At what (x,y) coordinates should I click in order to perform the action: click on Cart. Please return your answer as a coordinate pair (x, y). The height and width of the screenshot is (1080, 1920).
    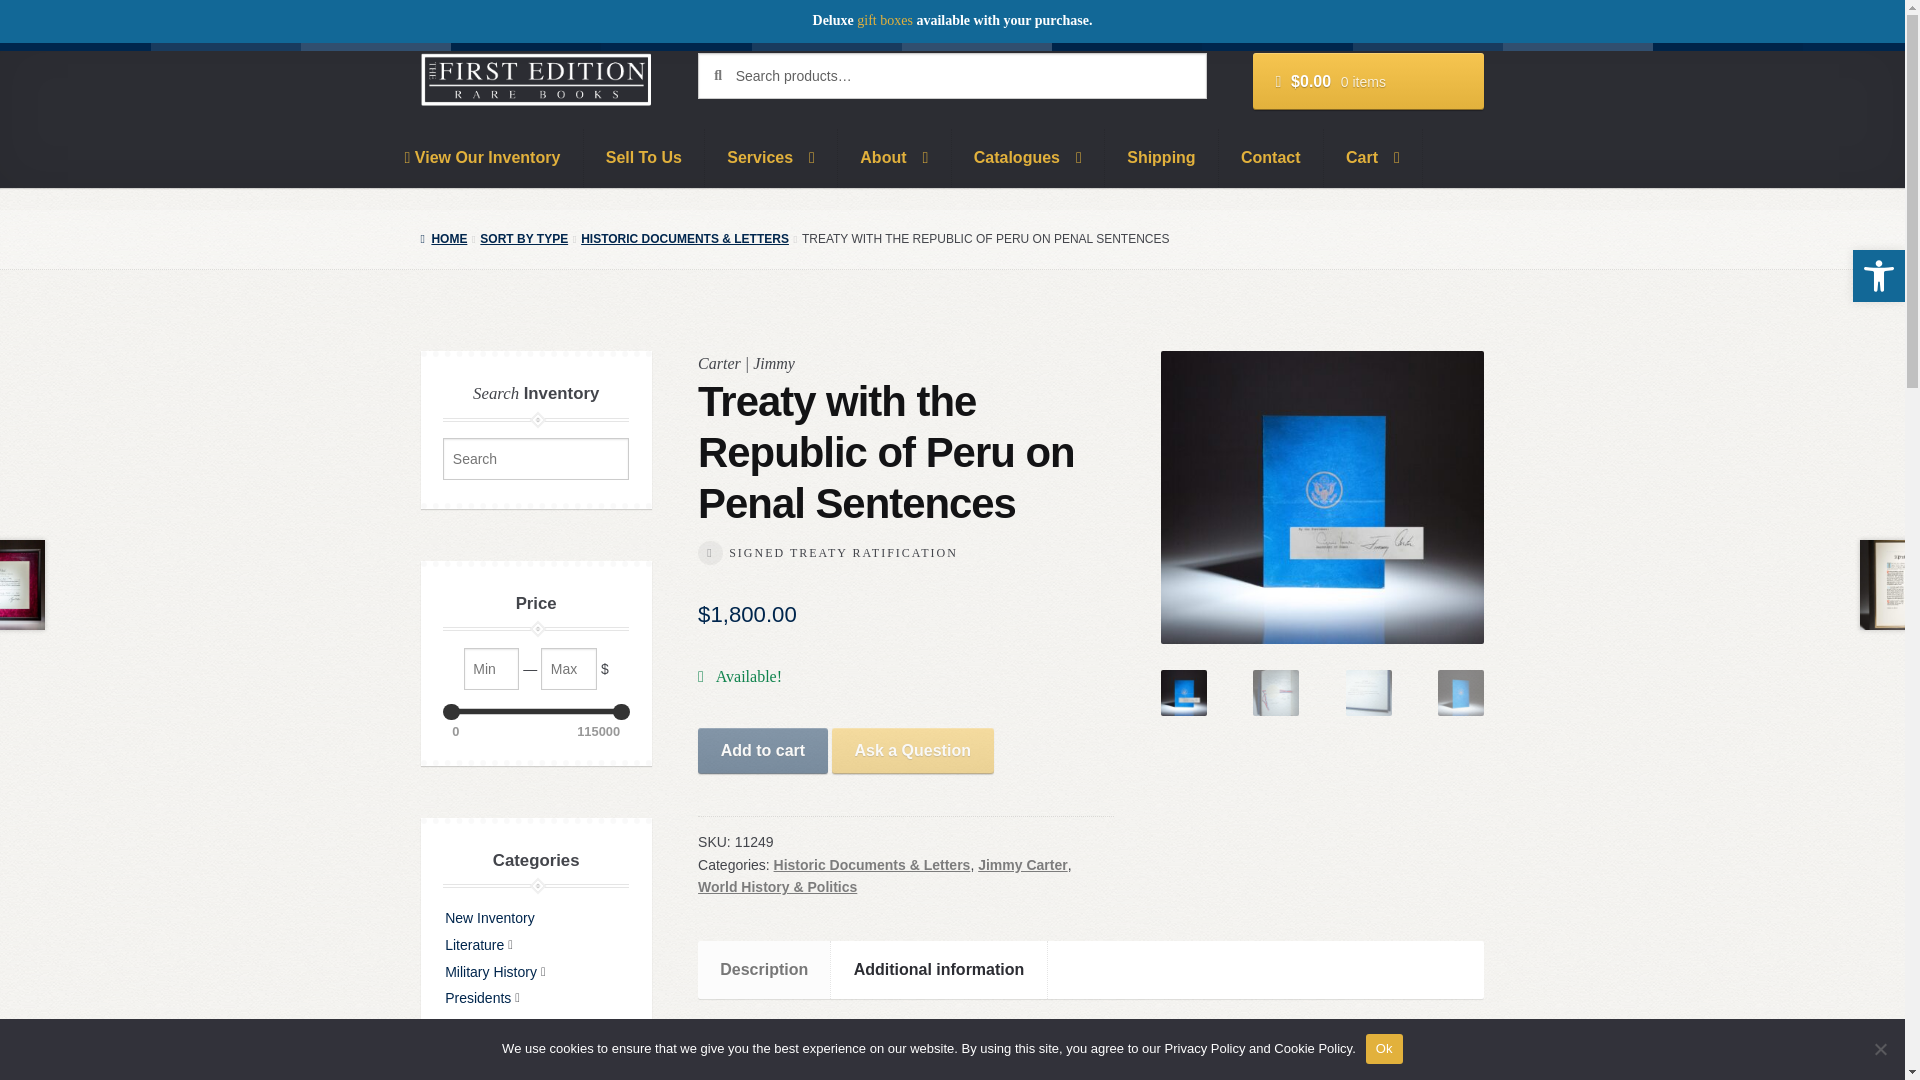
    Looking at the image, I should click on (1373, 157).